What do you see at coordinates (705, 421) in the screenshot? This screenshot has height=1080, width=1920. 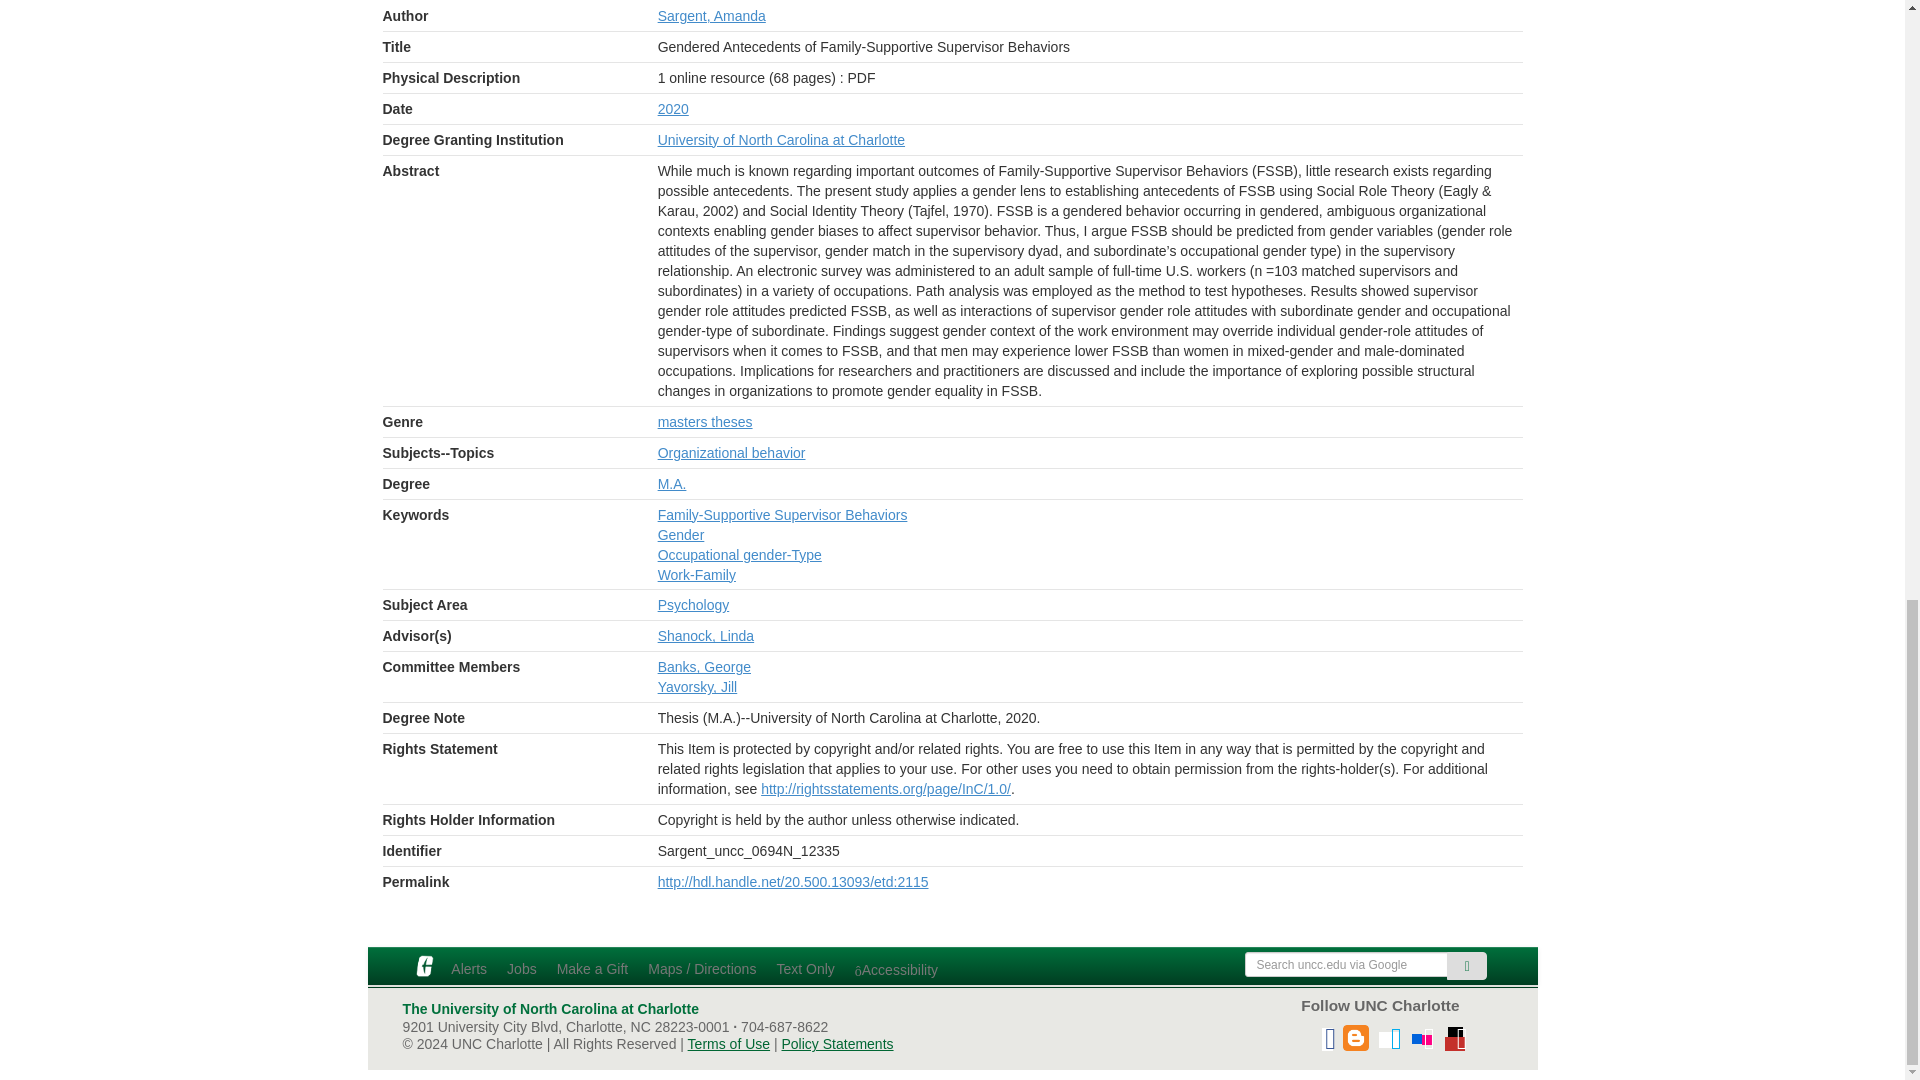 I see `masters theses` at bounding box center [705, 421].